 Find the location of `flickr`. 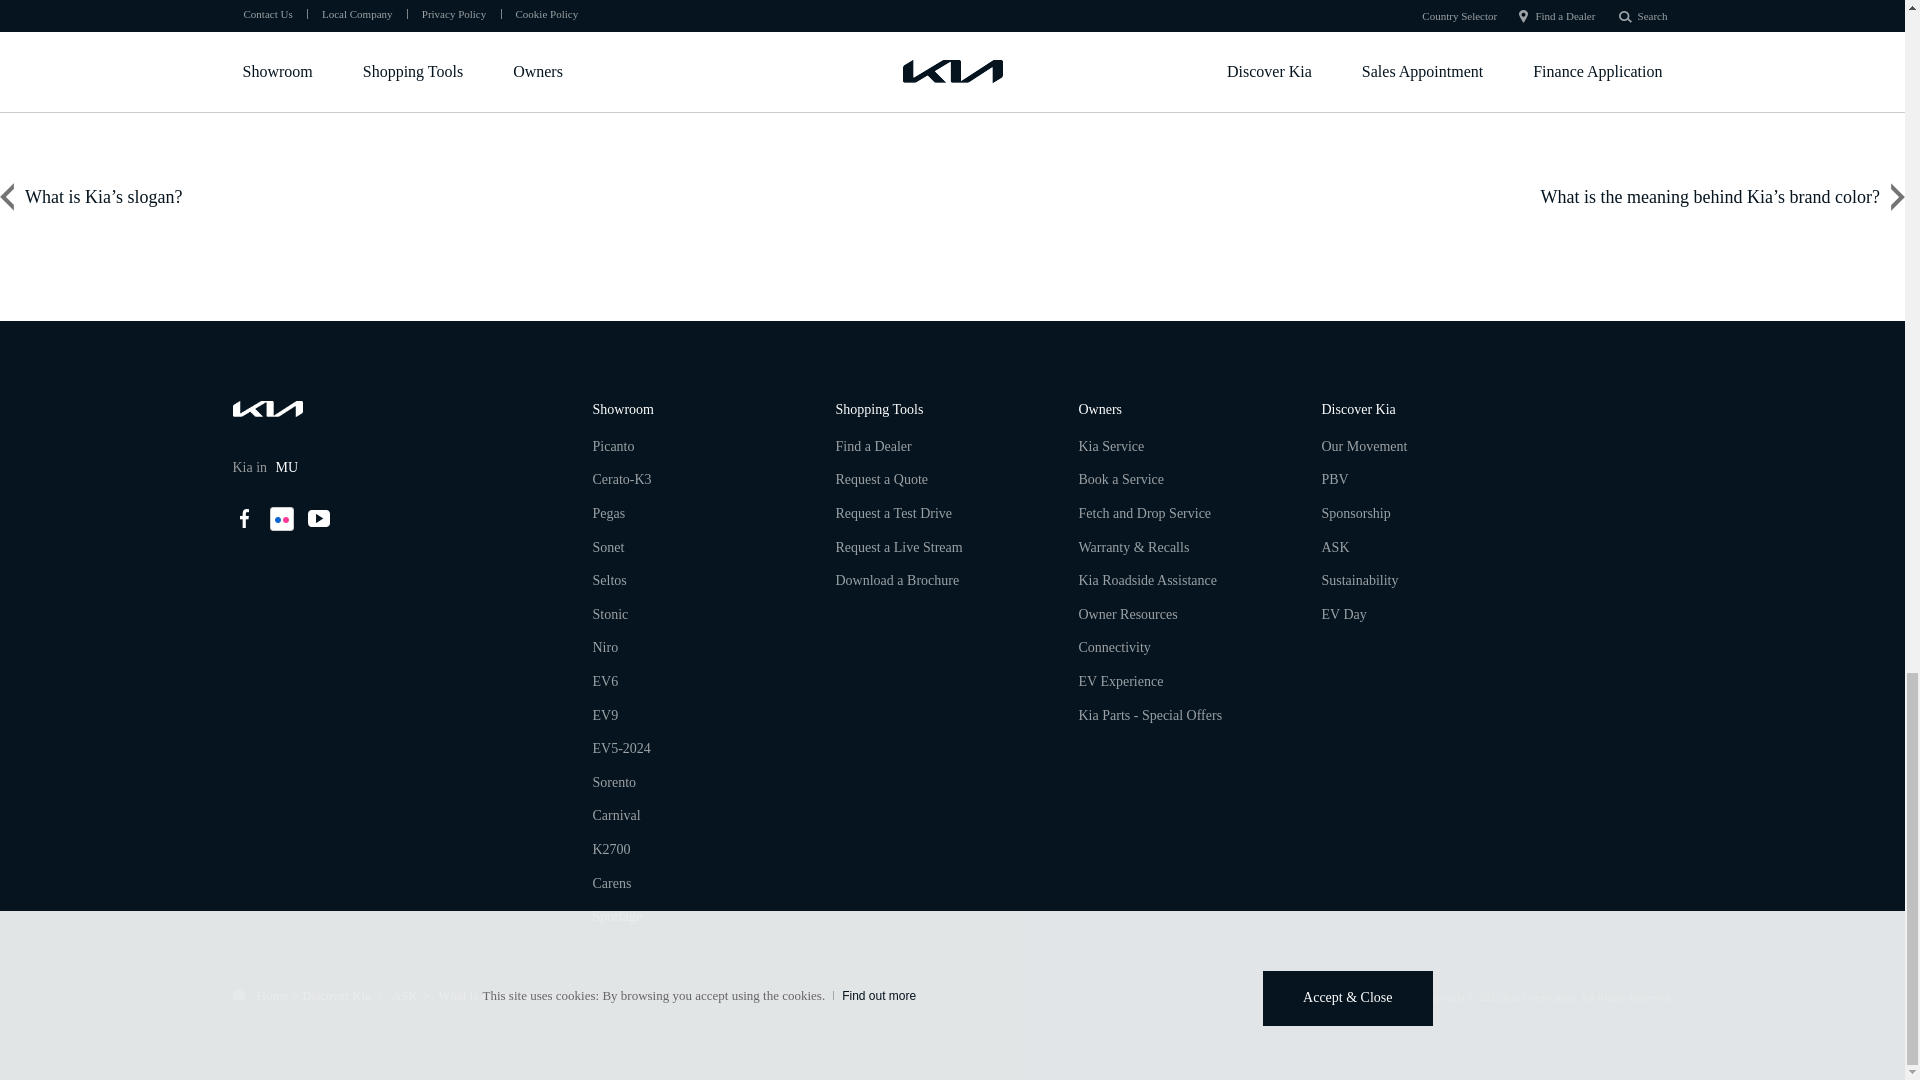

flickr is located at coordinates (282, 518).